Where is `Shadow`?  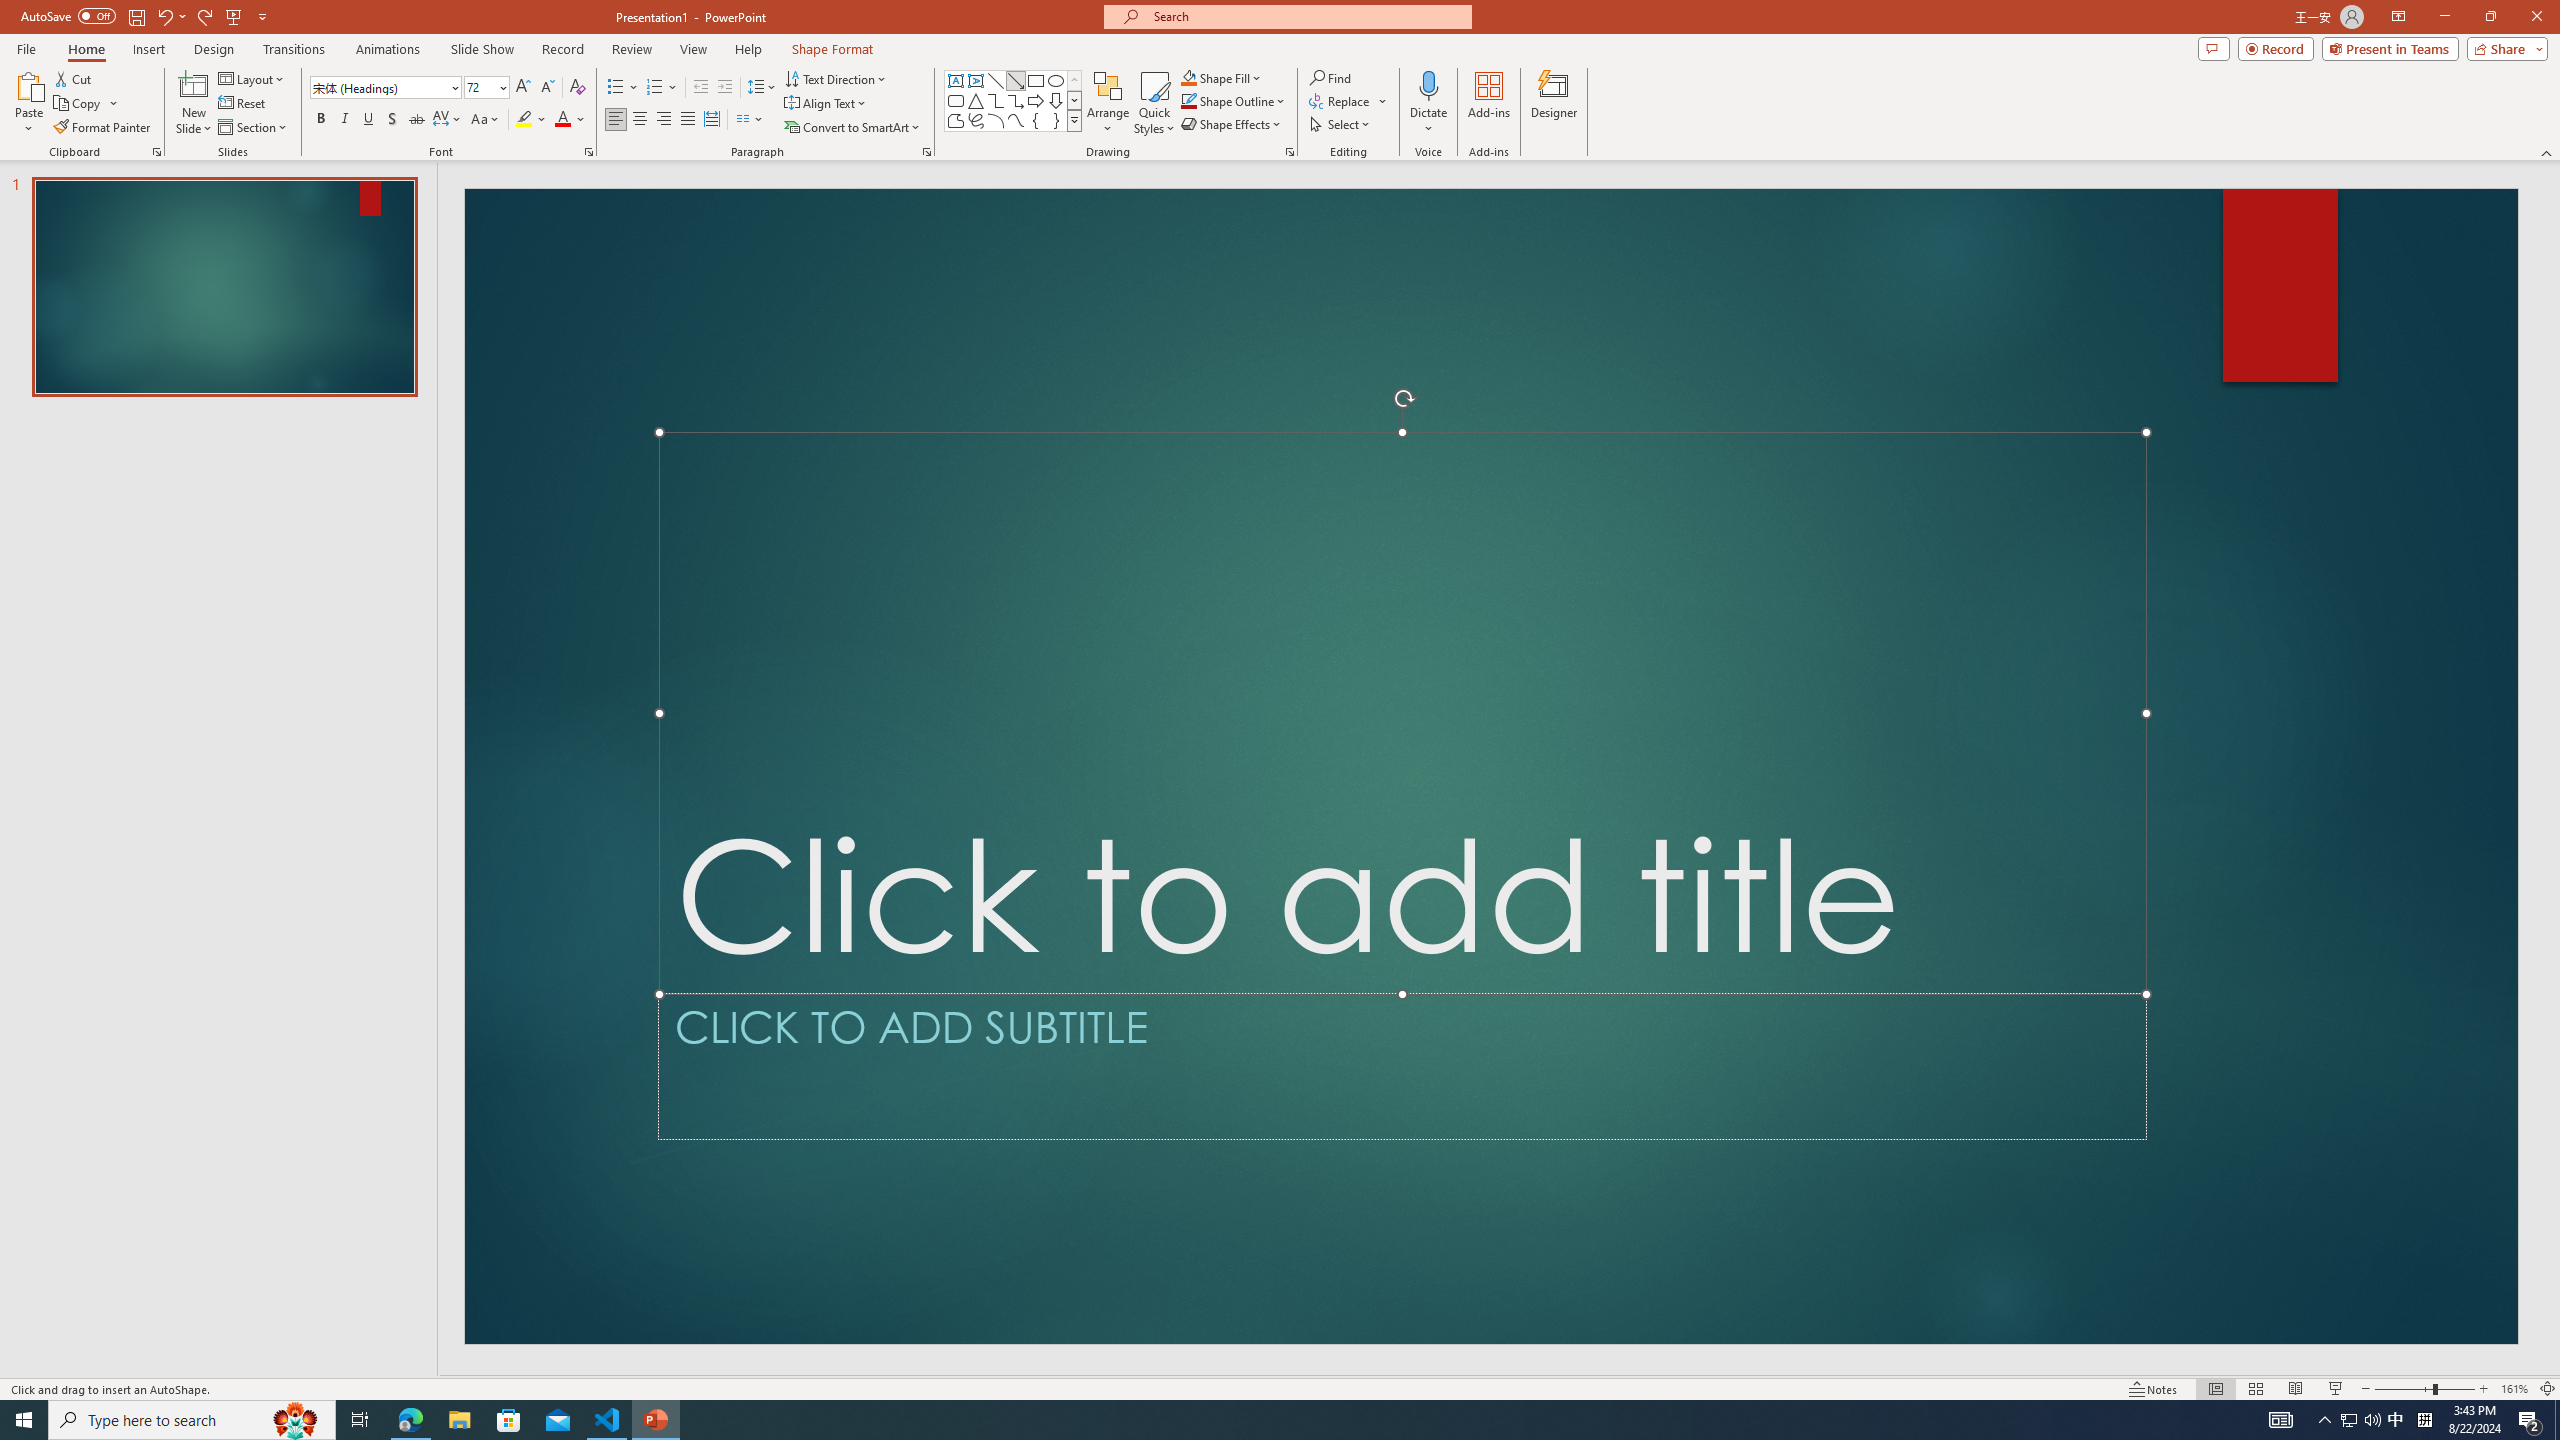 Shadow is located at coordinates (392, 120).